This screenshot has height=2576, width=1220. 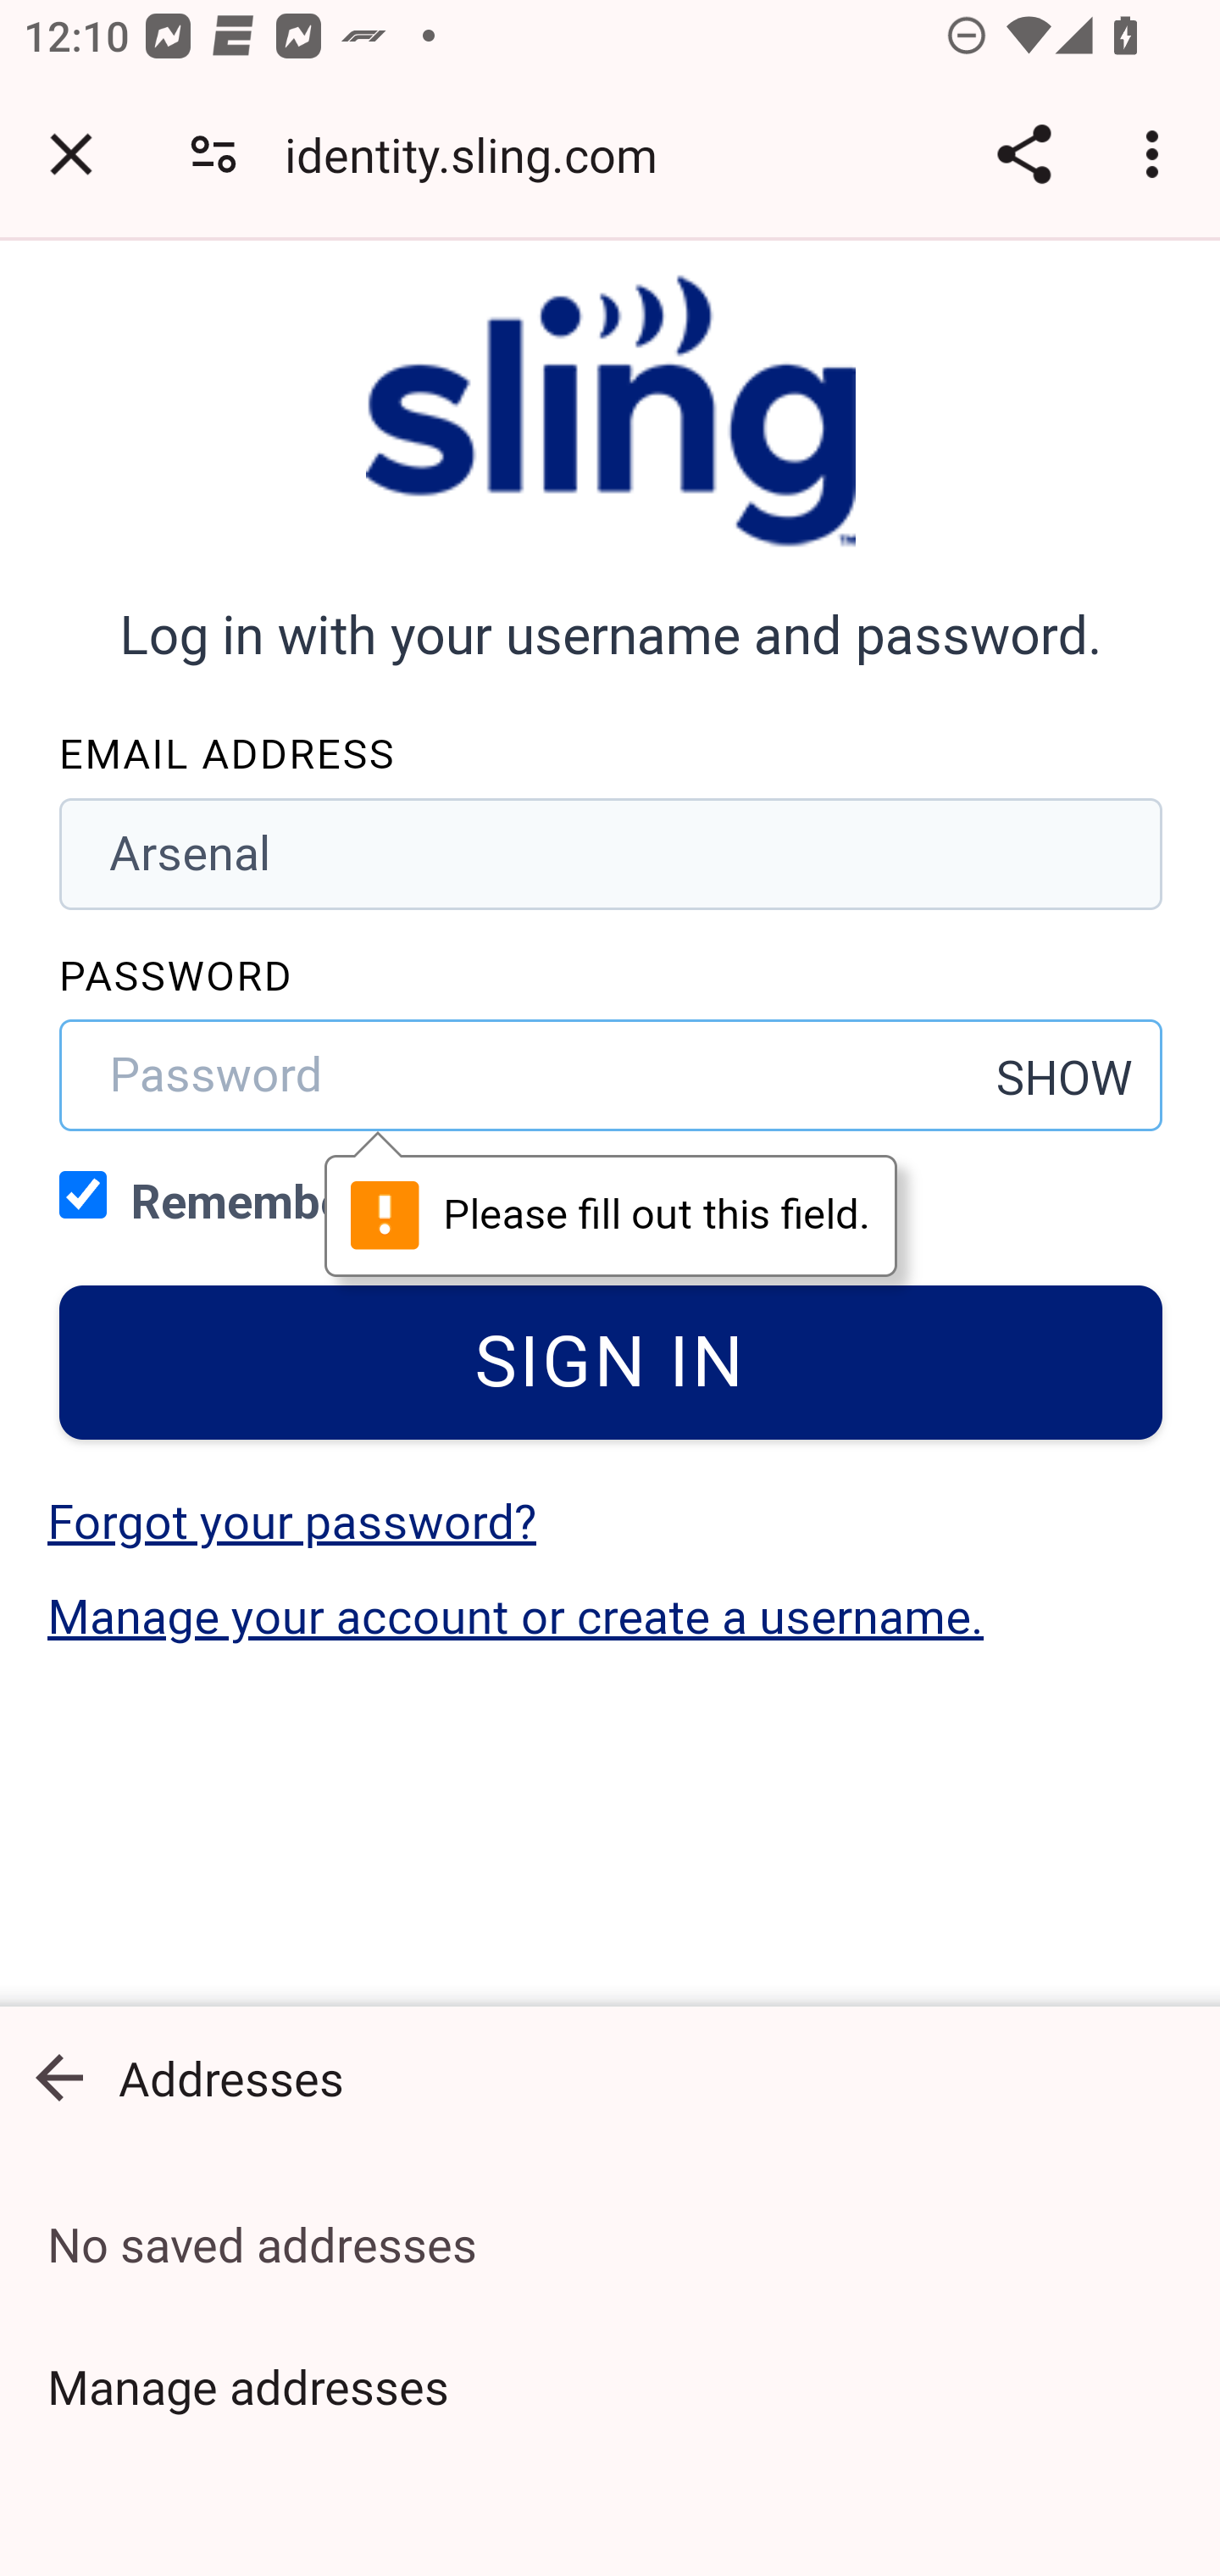 I want to click on Close tab, so click(x=71, y=154).